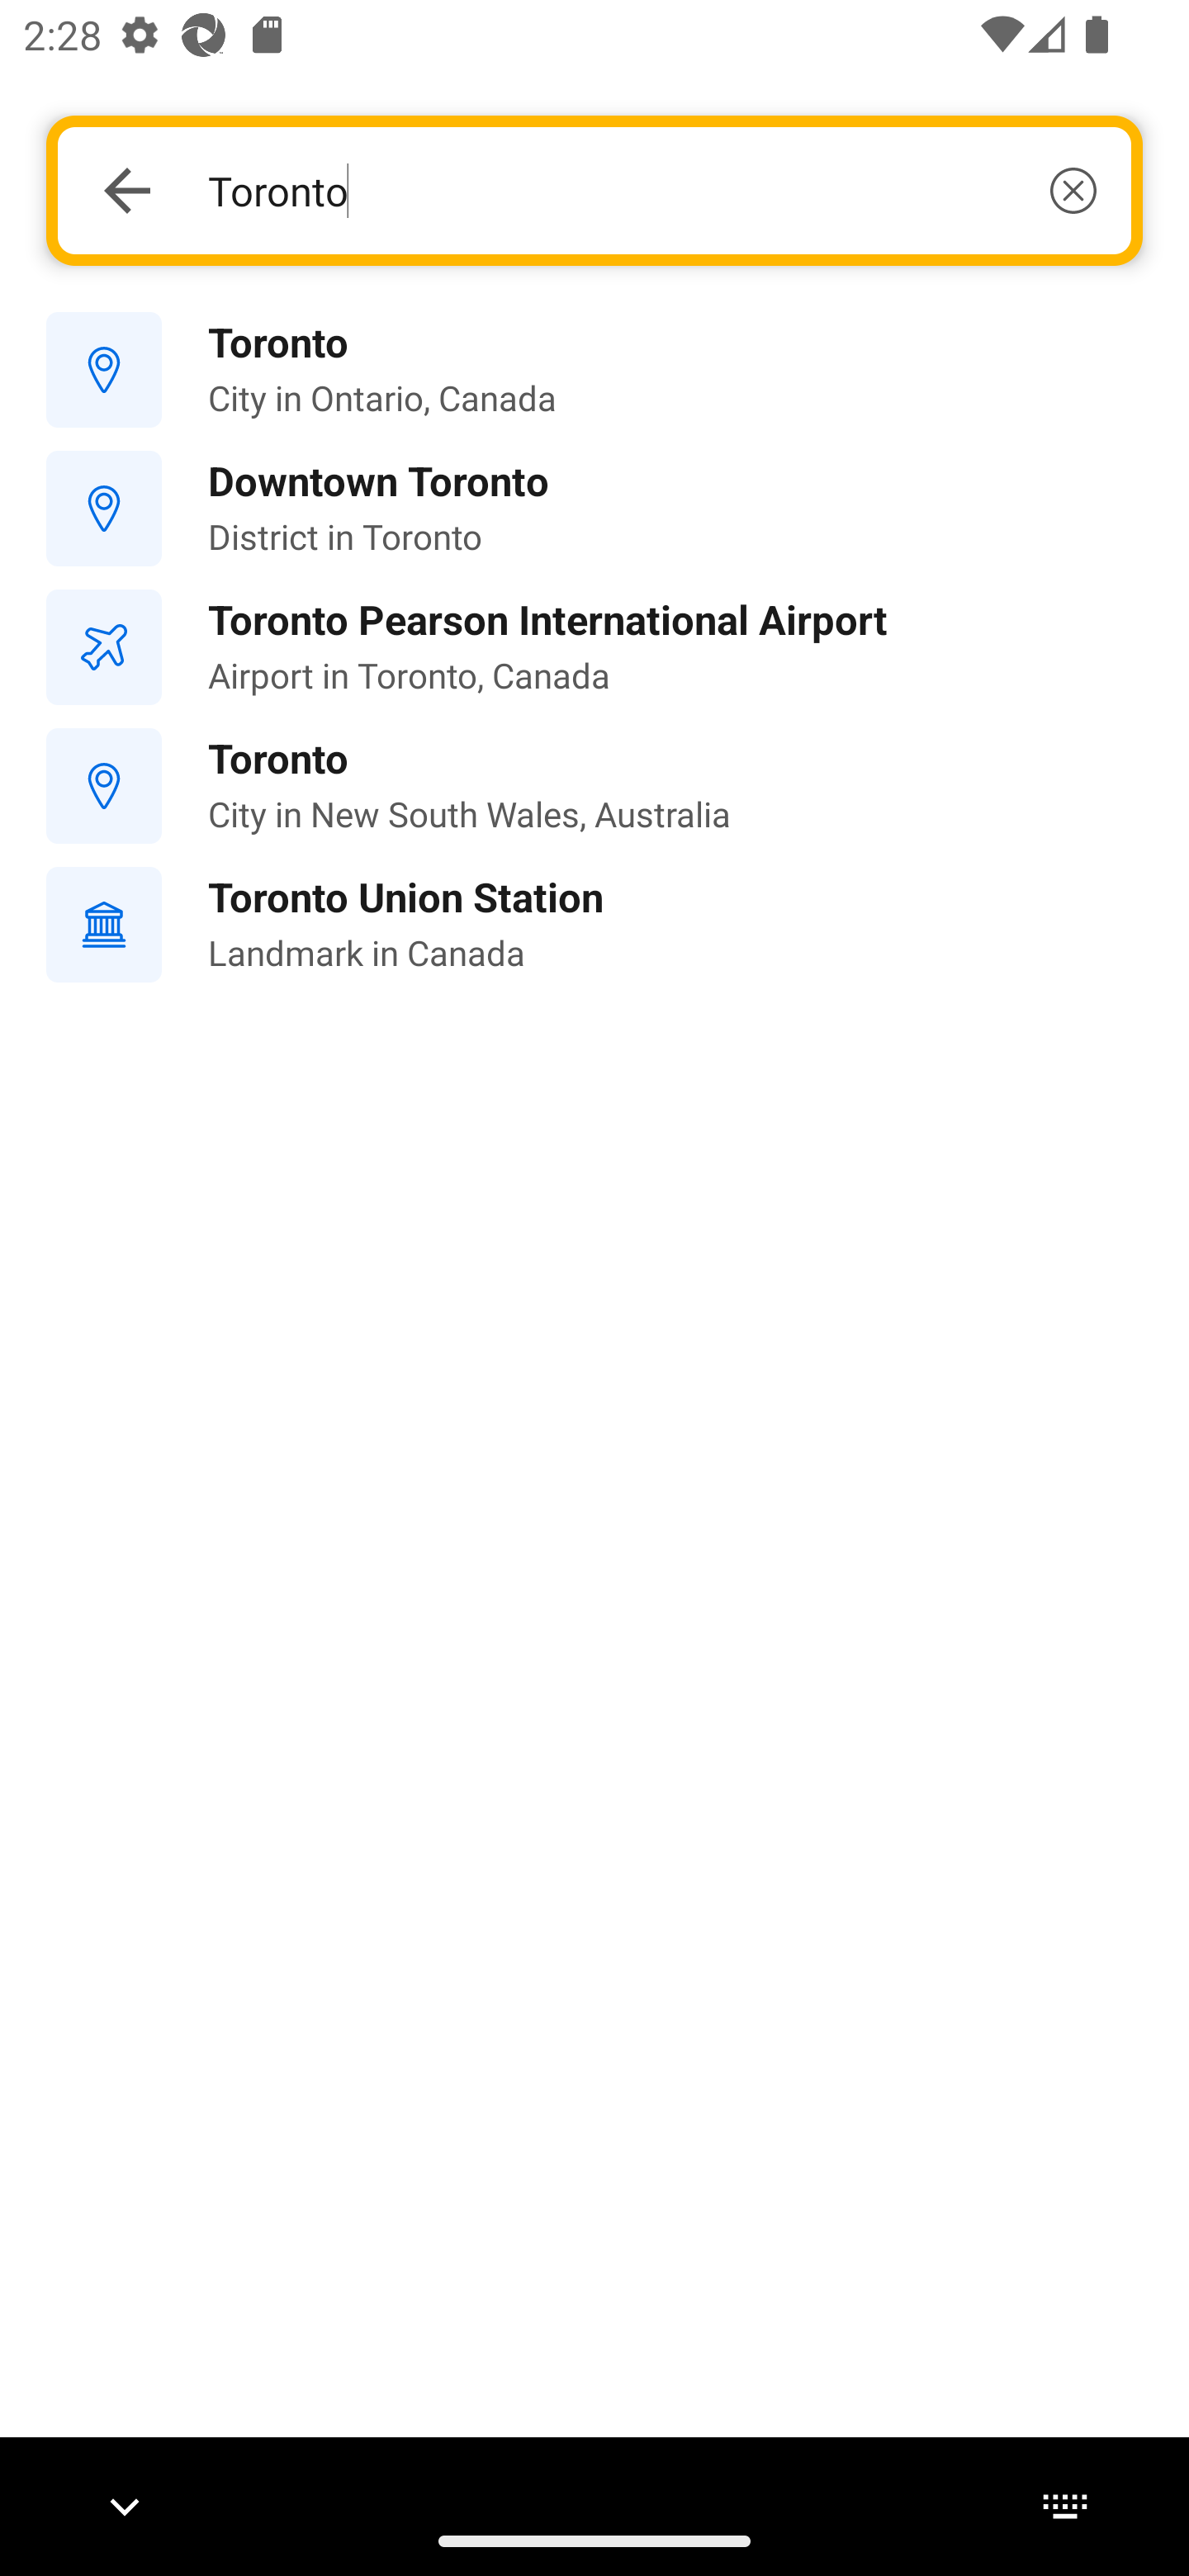 The image size is (1189, 2576). I want to click on Toronto City in Ontario, Canada, so click(594, 371).